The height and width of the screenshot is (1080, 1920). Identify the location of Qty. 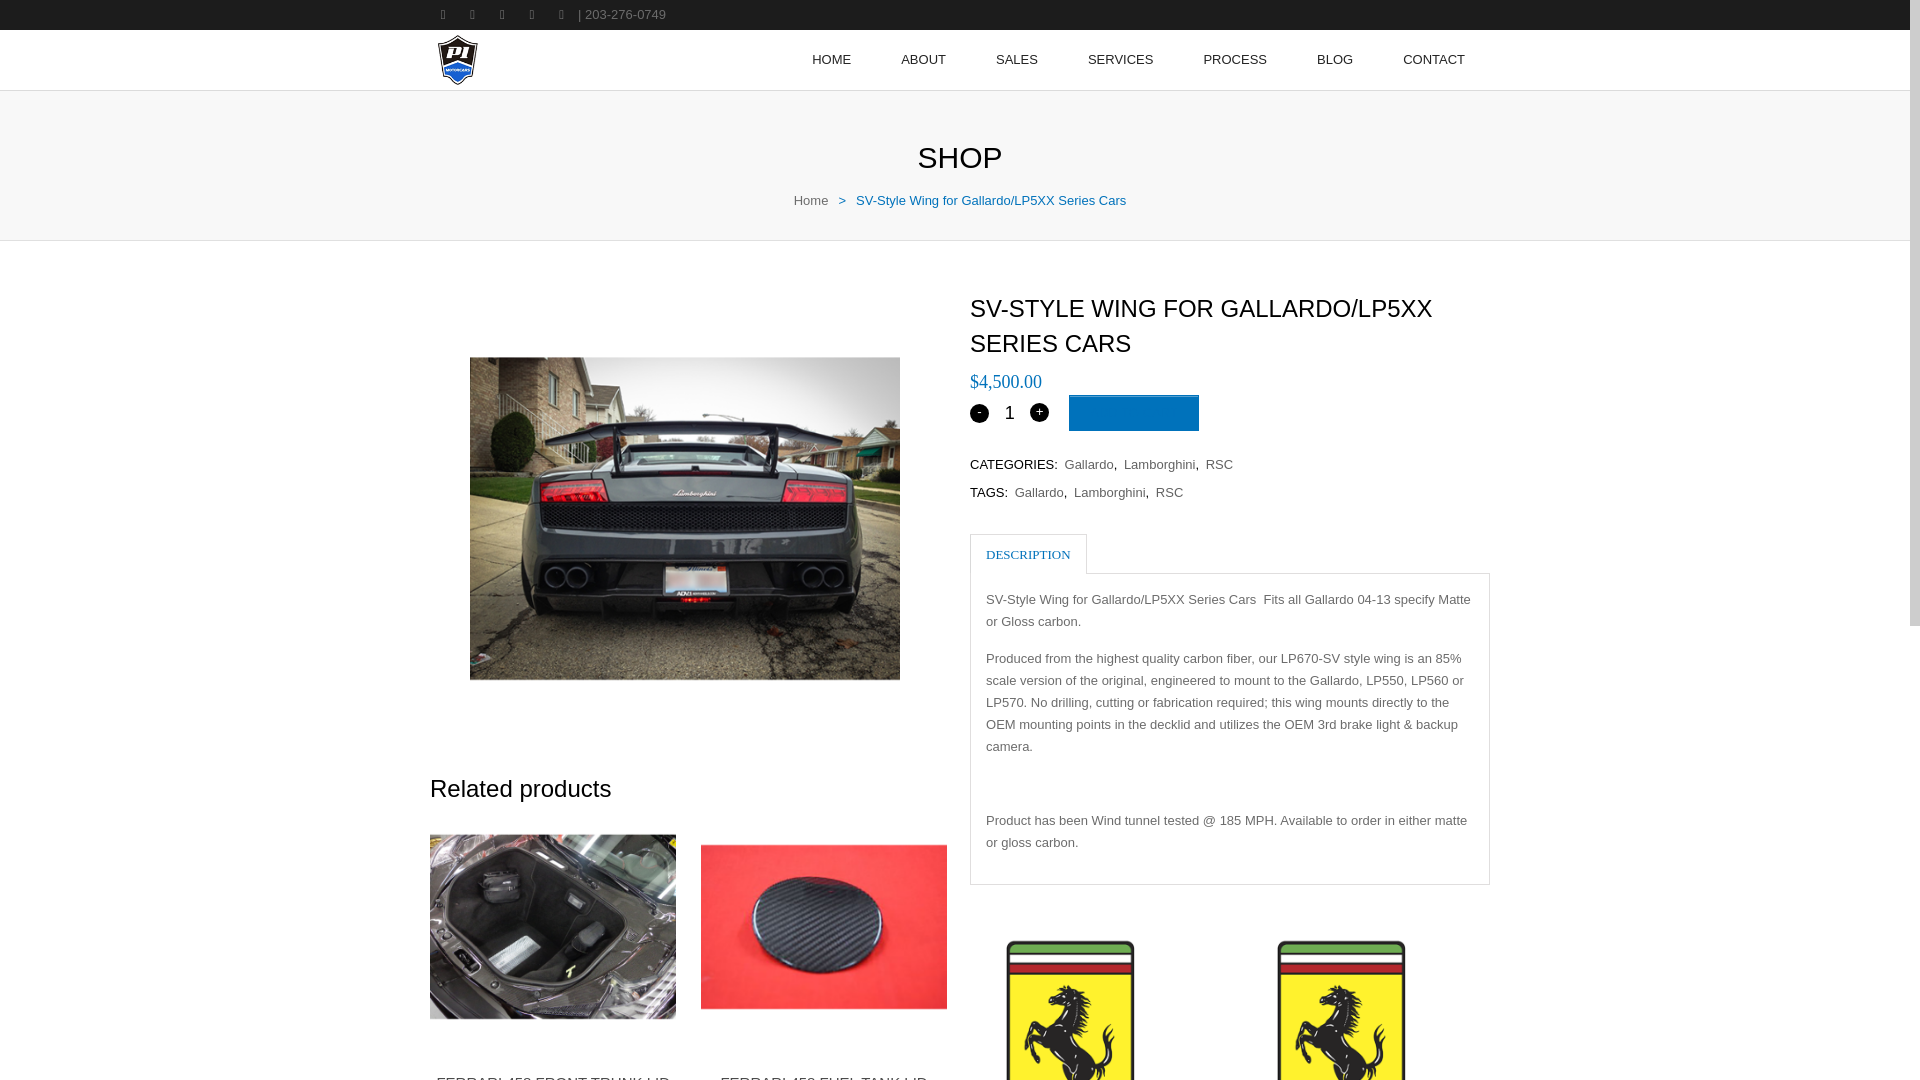
(1010, 412).